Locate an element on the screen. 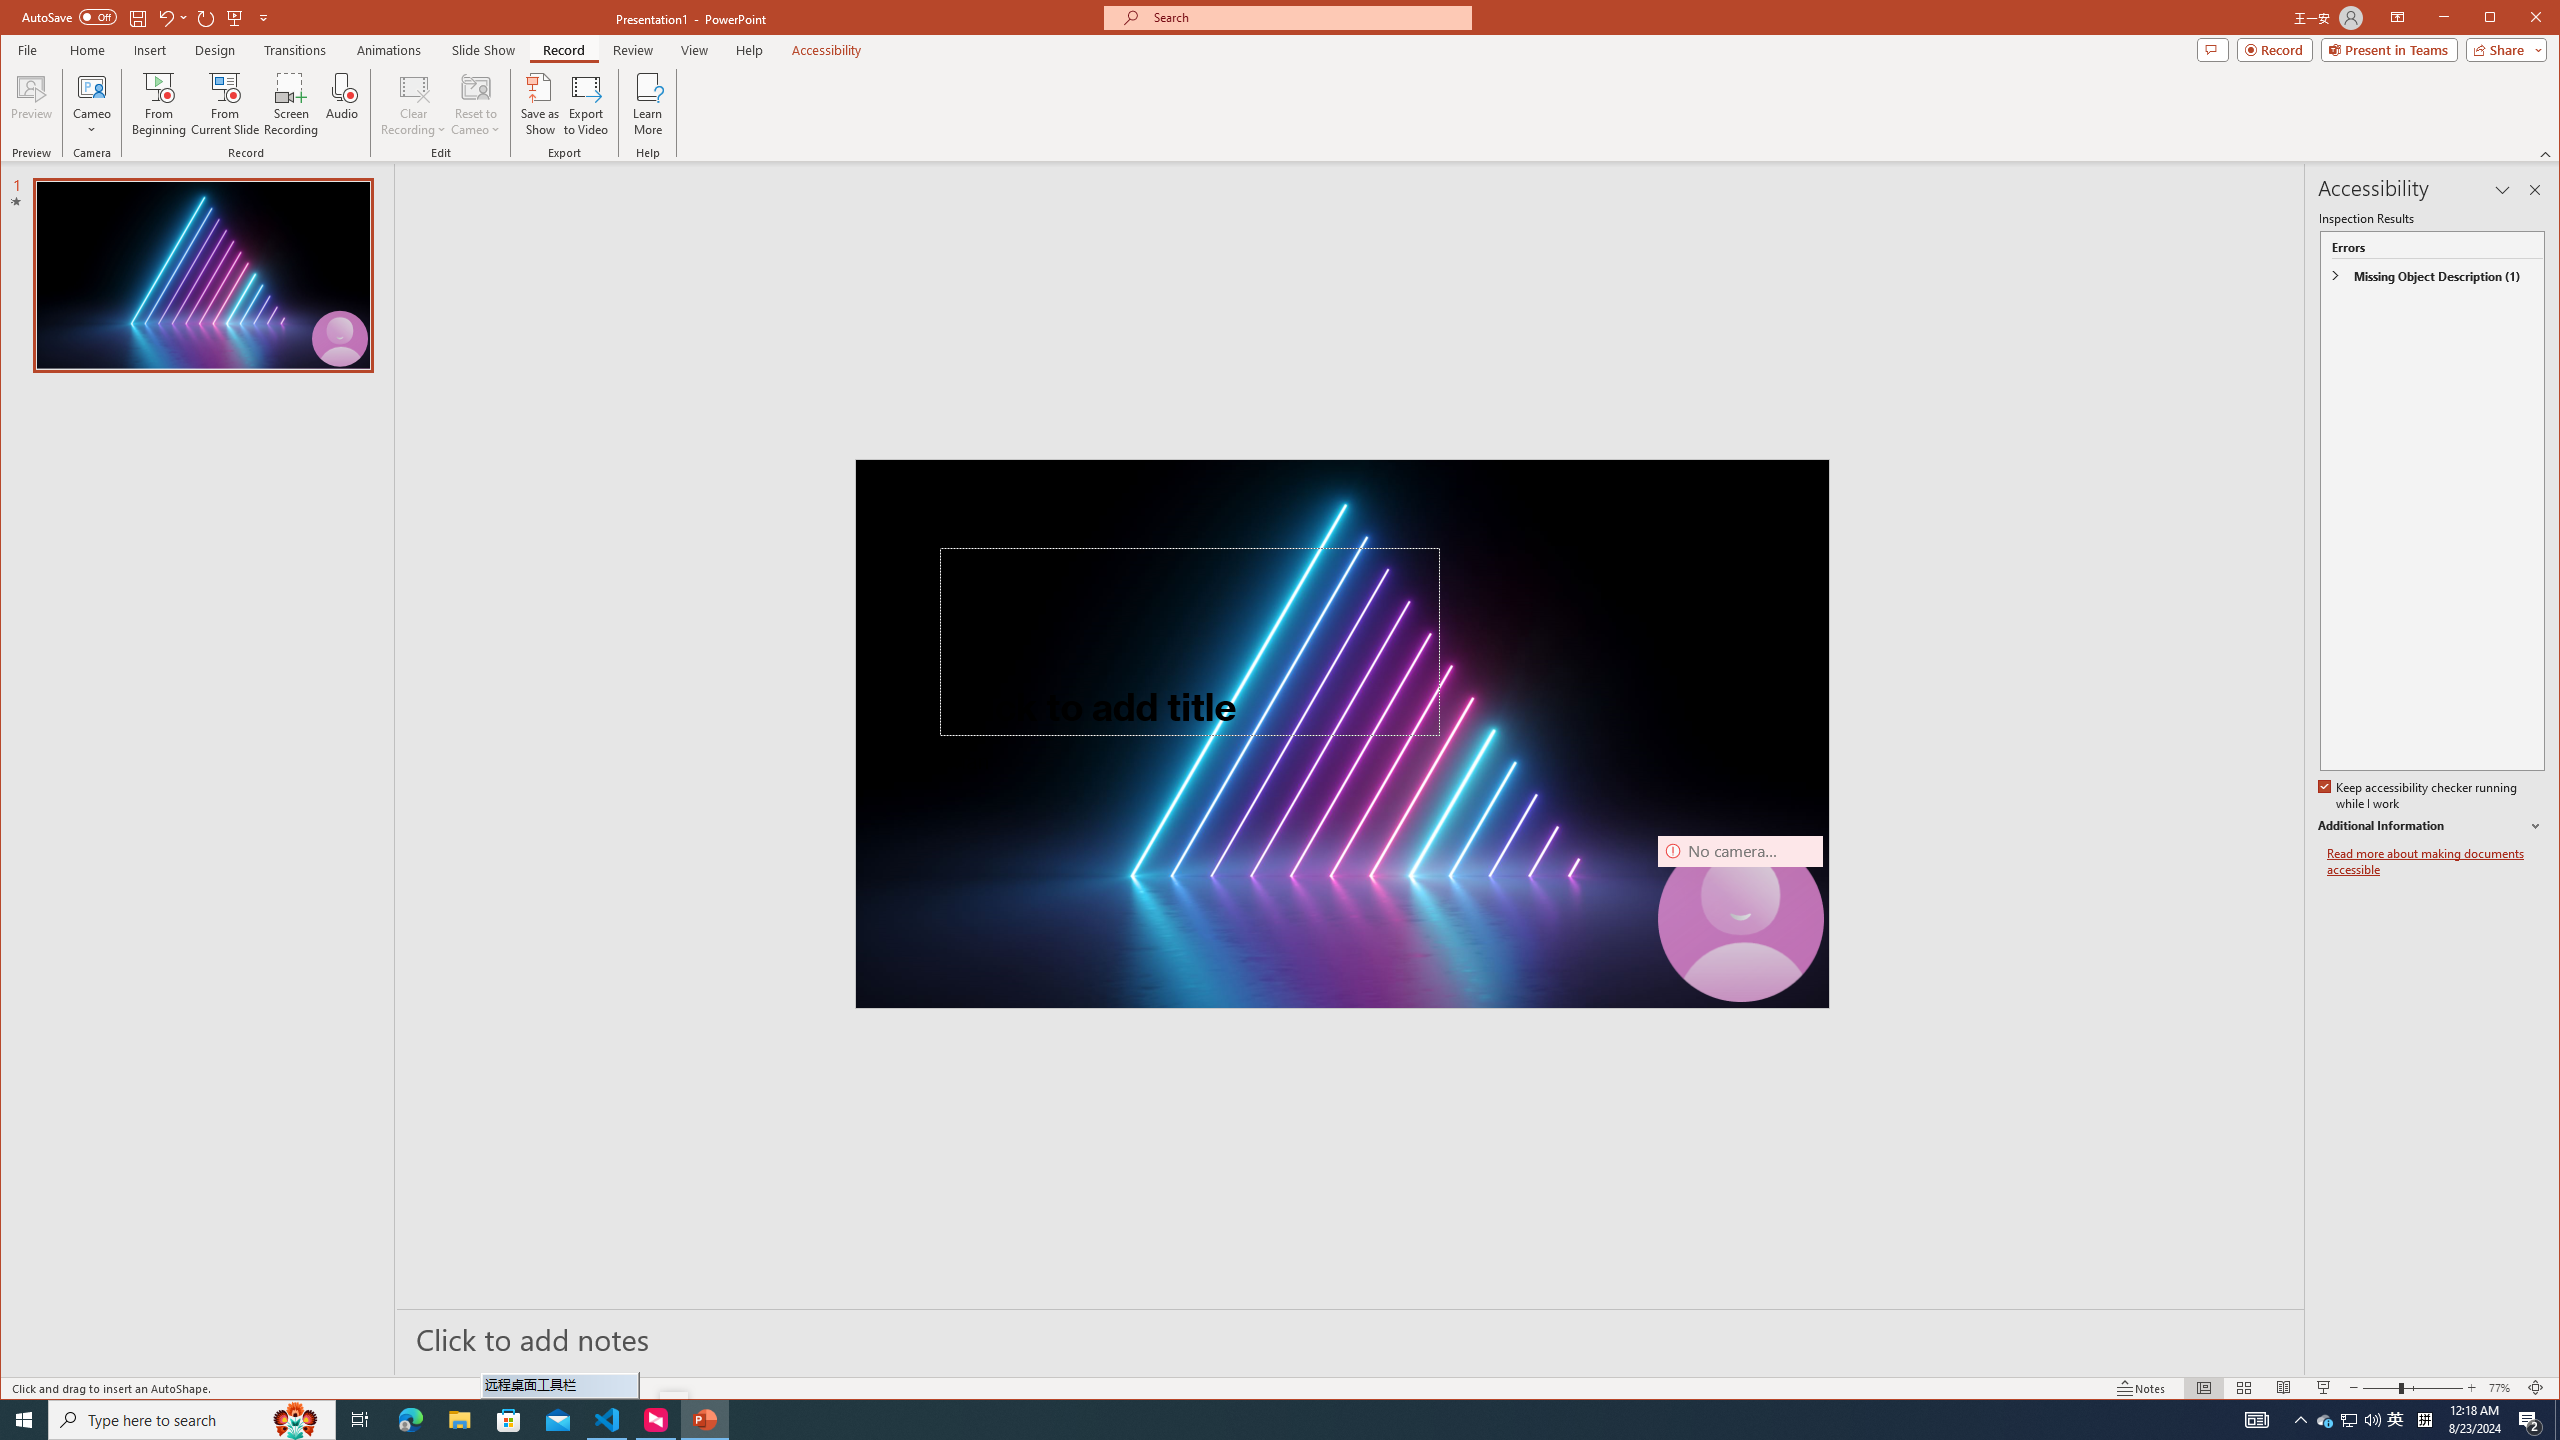 The width and height of the screenshot is (2560, 1440). AutomationID: 4105 is located at coordinates (459, 1420).